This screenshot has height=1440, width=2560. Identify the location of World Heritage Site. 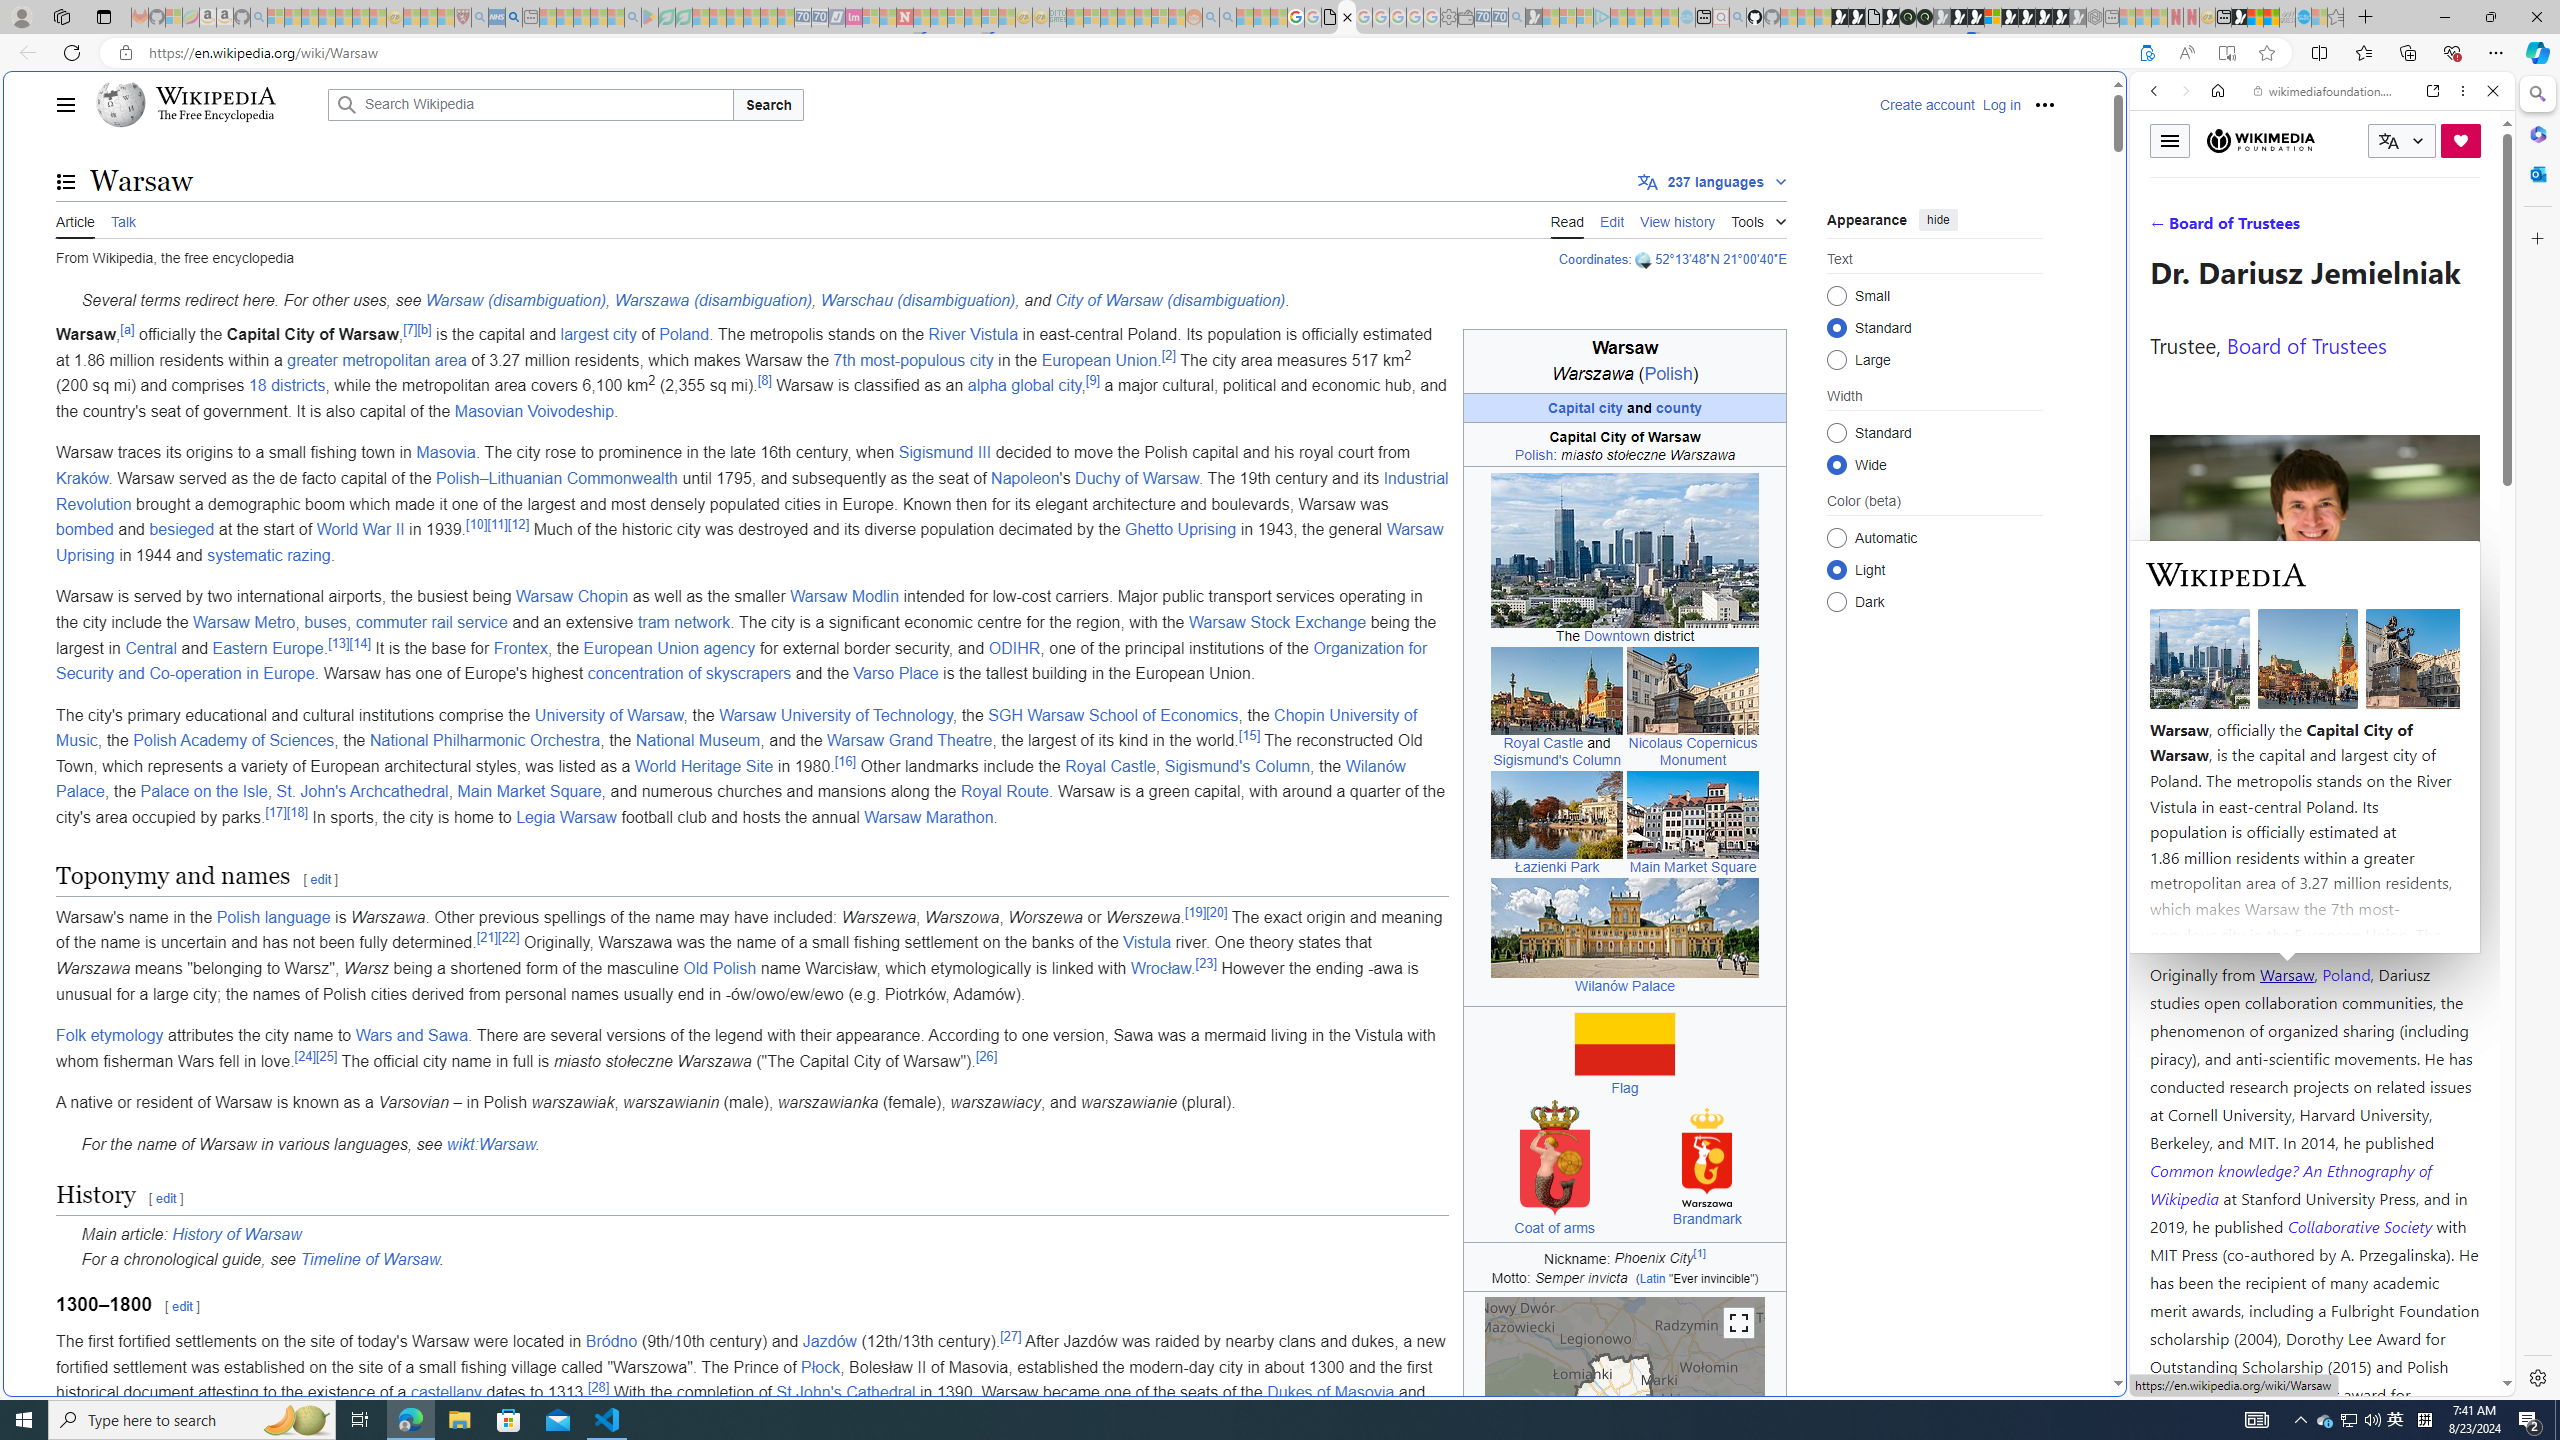
(704, 766).